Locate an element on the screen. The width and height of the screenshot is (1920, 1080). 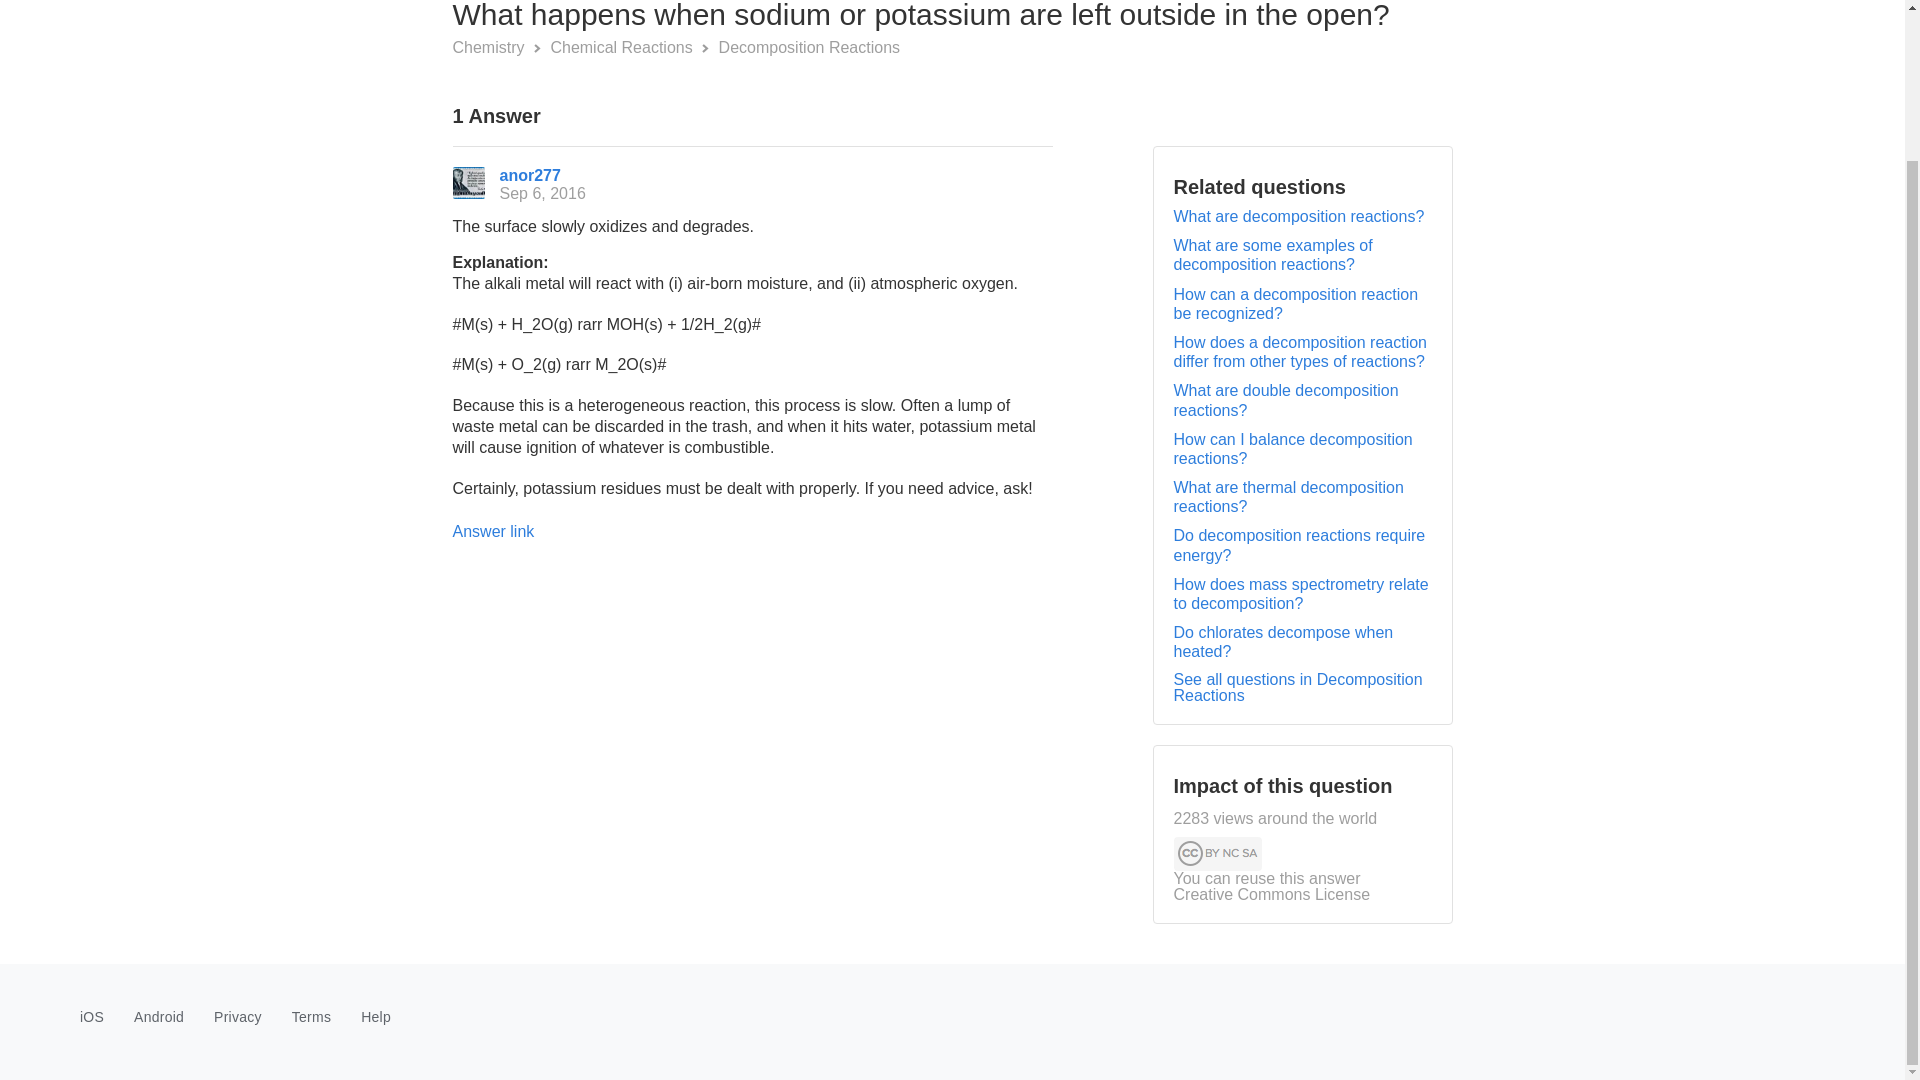
Answer link is located at coordinates (492, 531).